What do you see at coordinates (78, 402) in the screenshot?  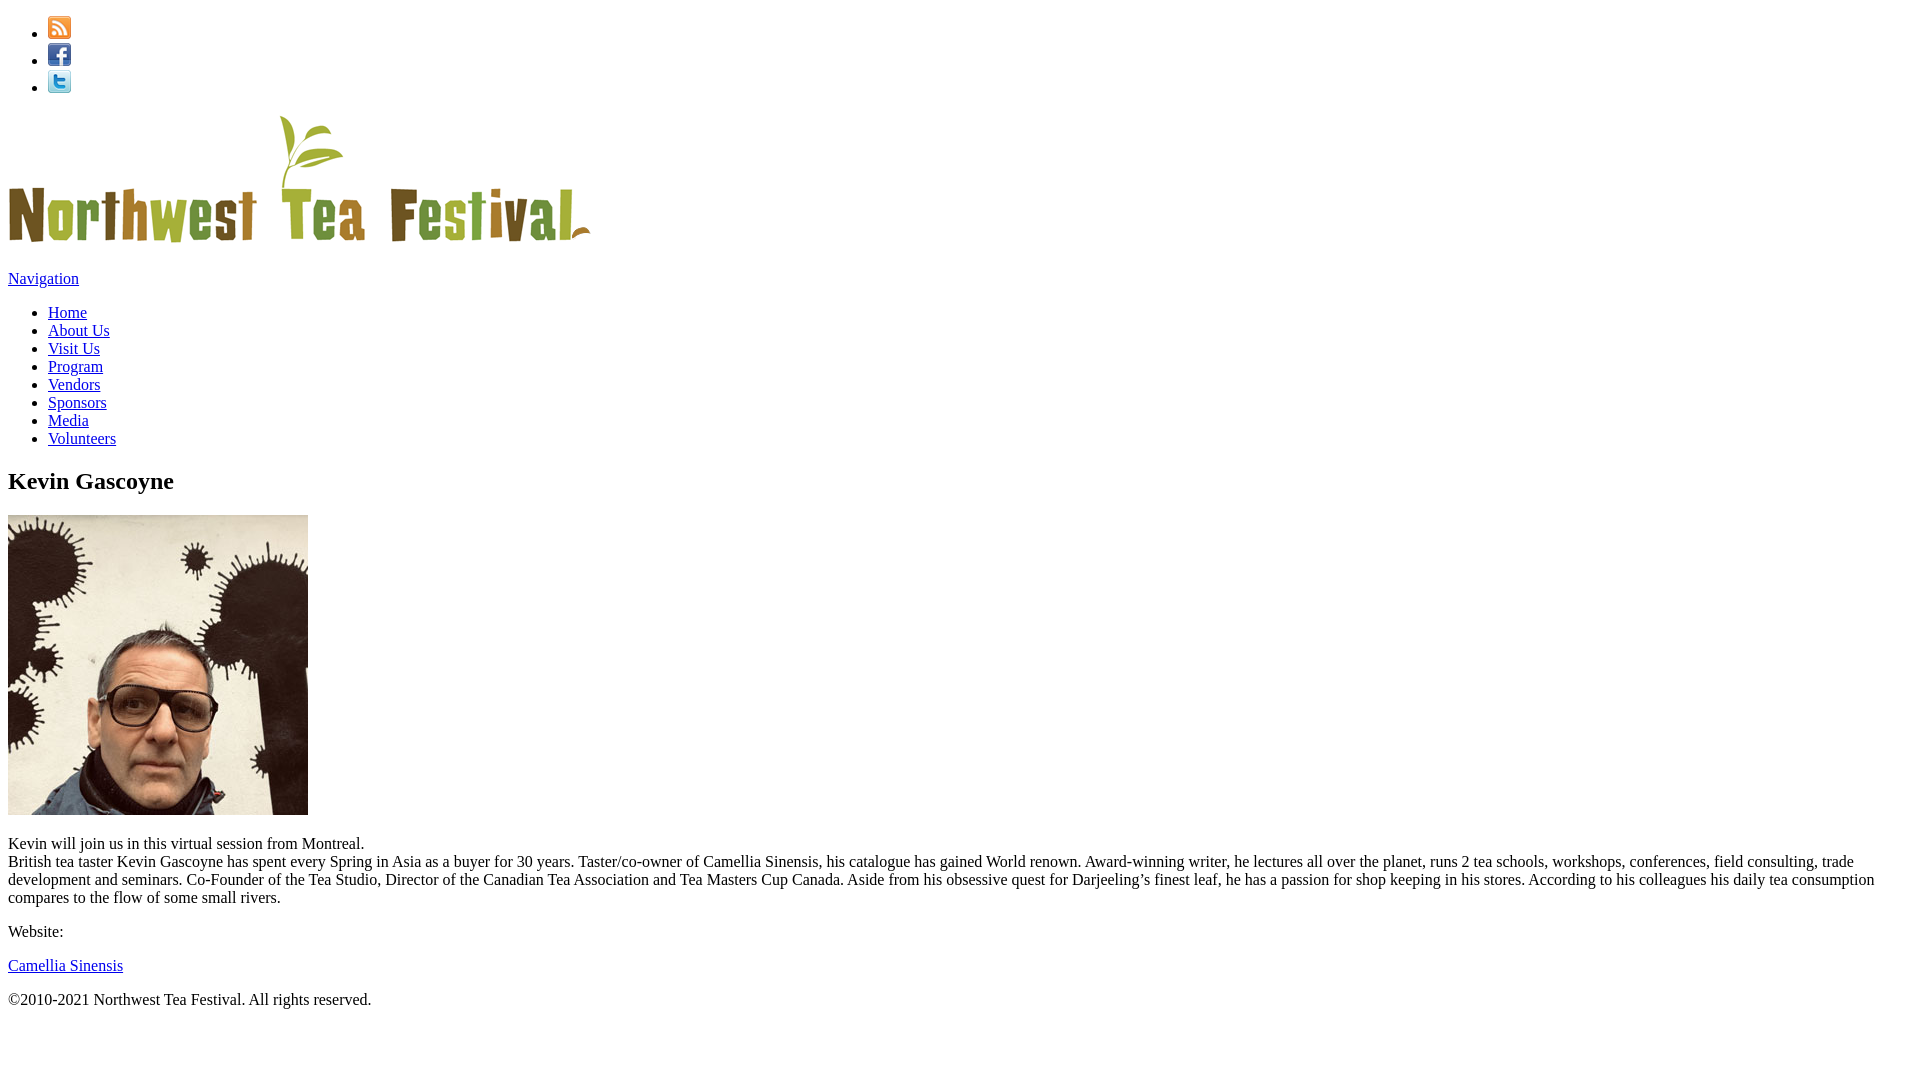 I see `Sponsors` at bounding box center [78, 402].